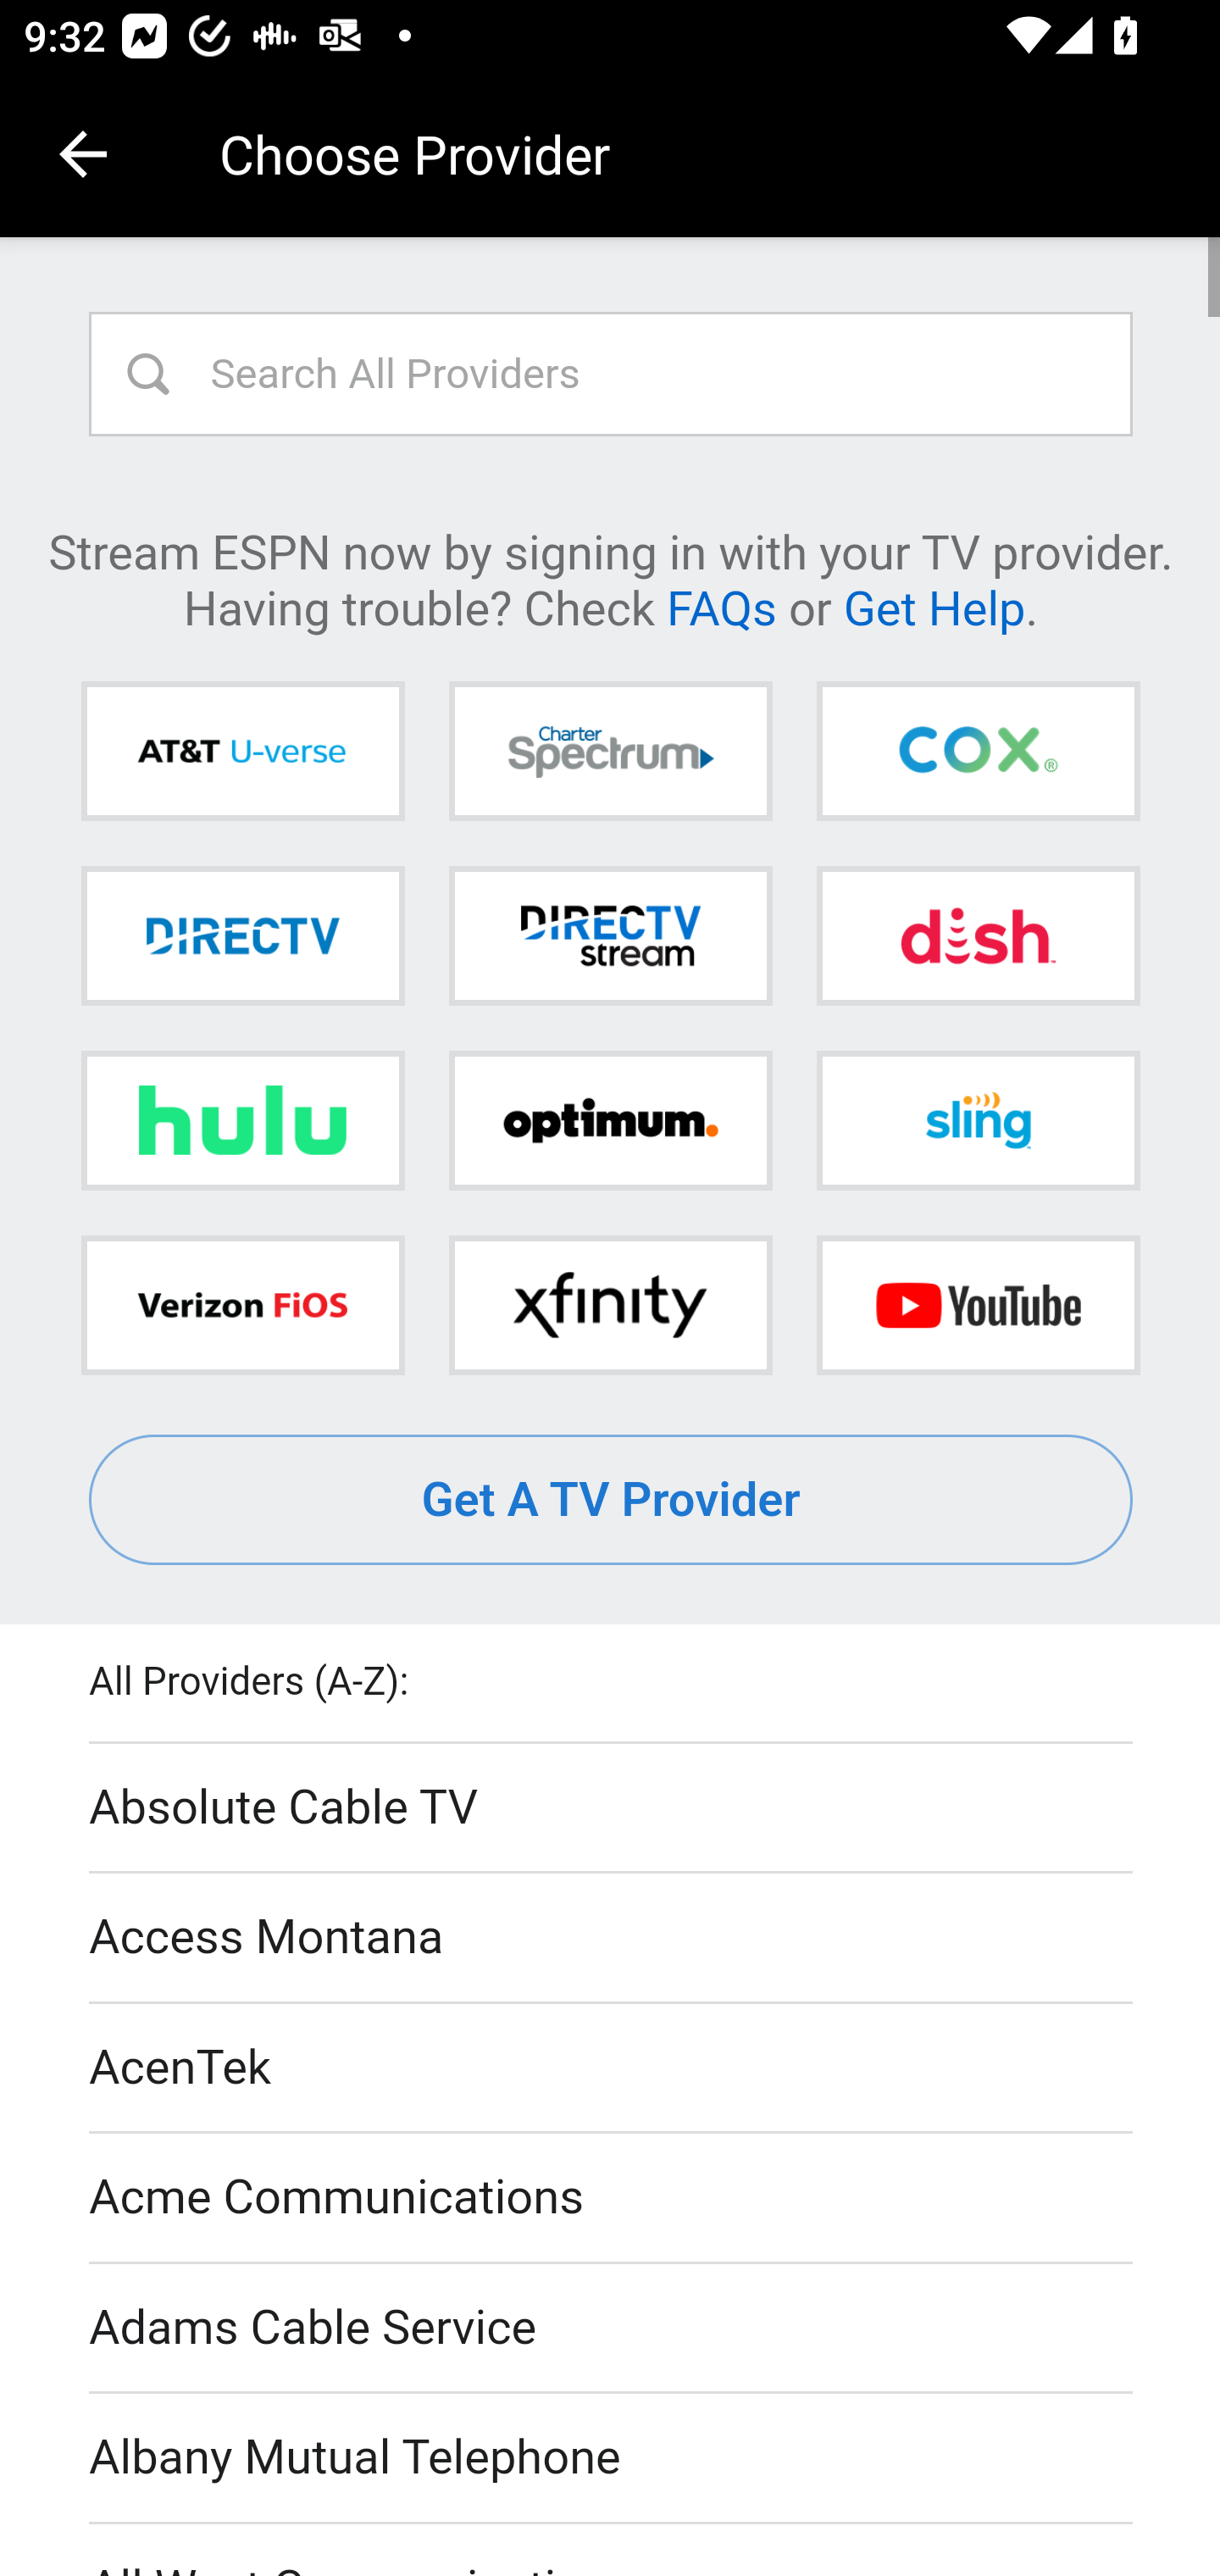 This screenshot has height=2576, width=1220. Describe the element at coordinates (612, 2200) in the screenshot. I see `Acme Communications` at that location.